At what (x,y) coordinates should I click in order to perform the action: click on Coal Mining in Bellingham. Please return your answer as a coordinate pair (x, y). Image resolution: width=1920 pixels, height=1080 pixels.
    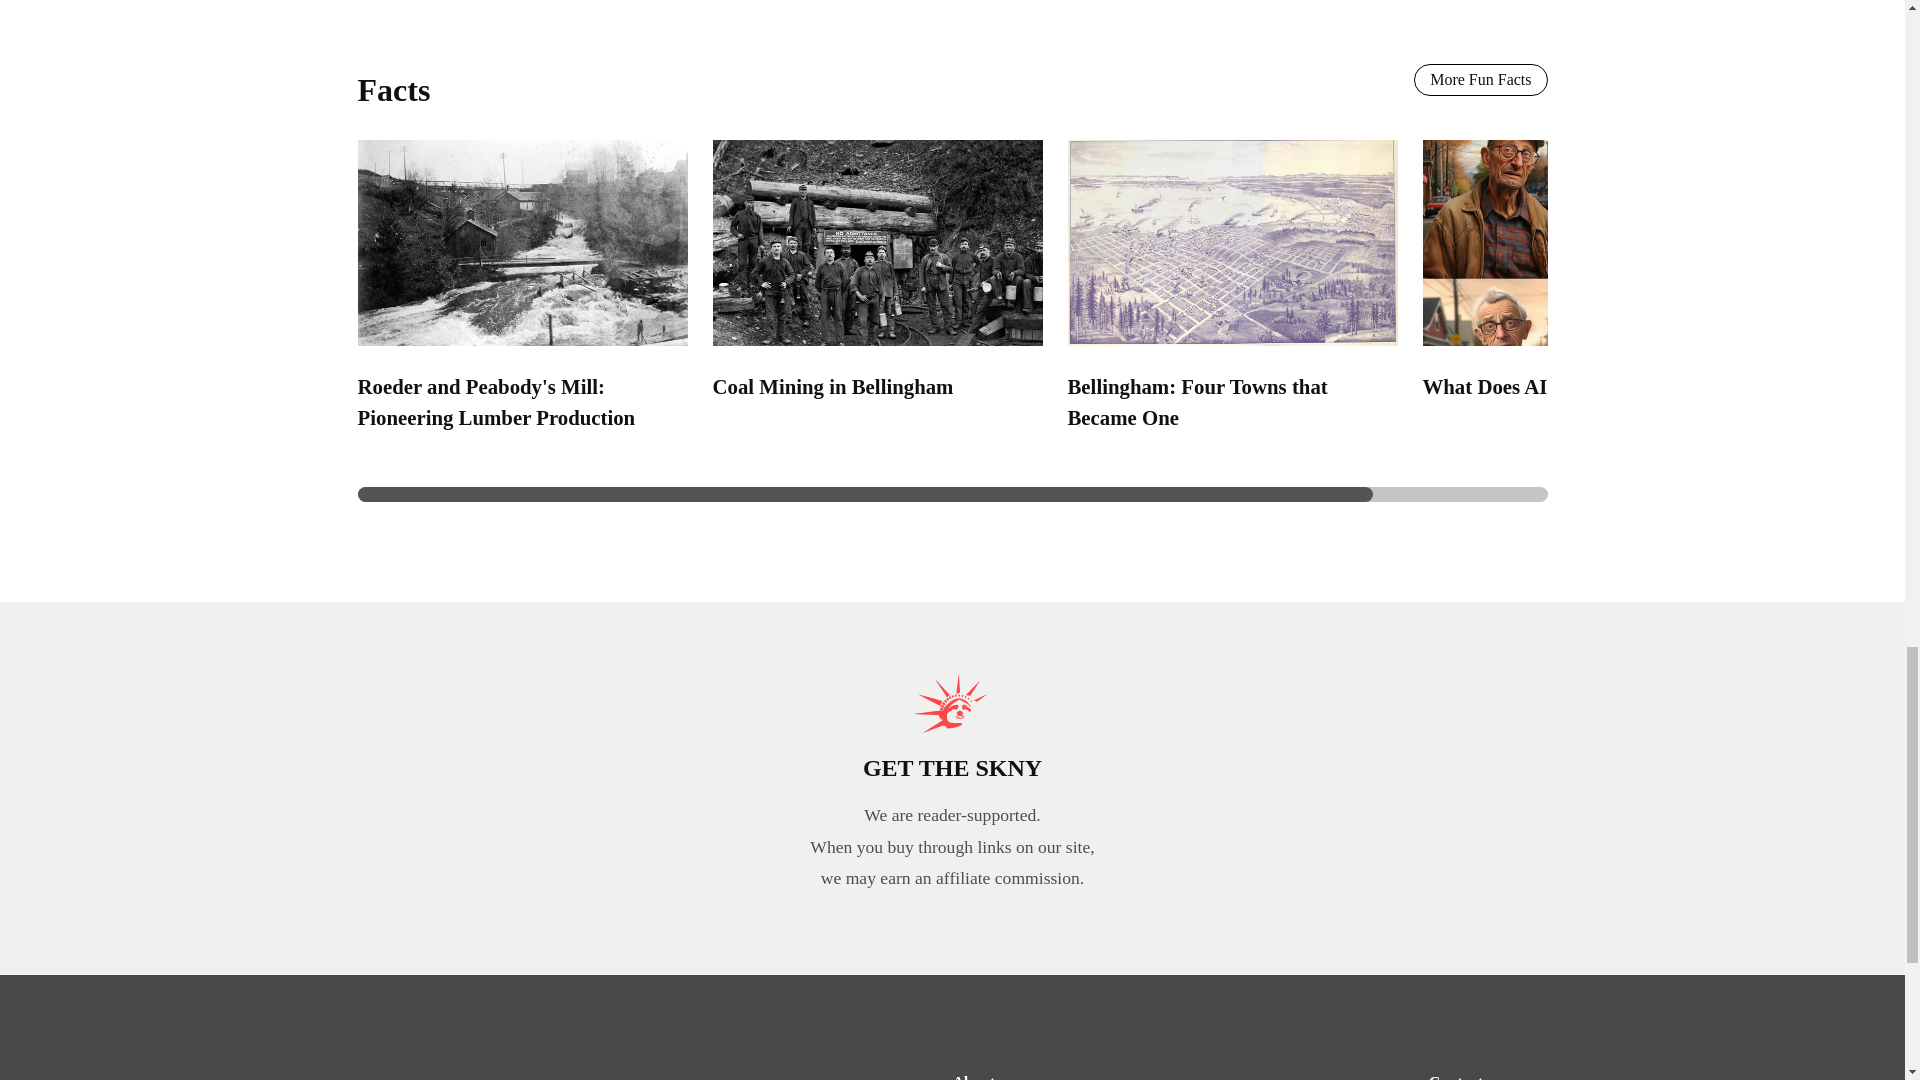
    Looking at the image, I should click on (832, 386).